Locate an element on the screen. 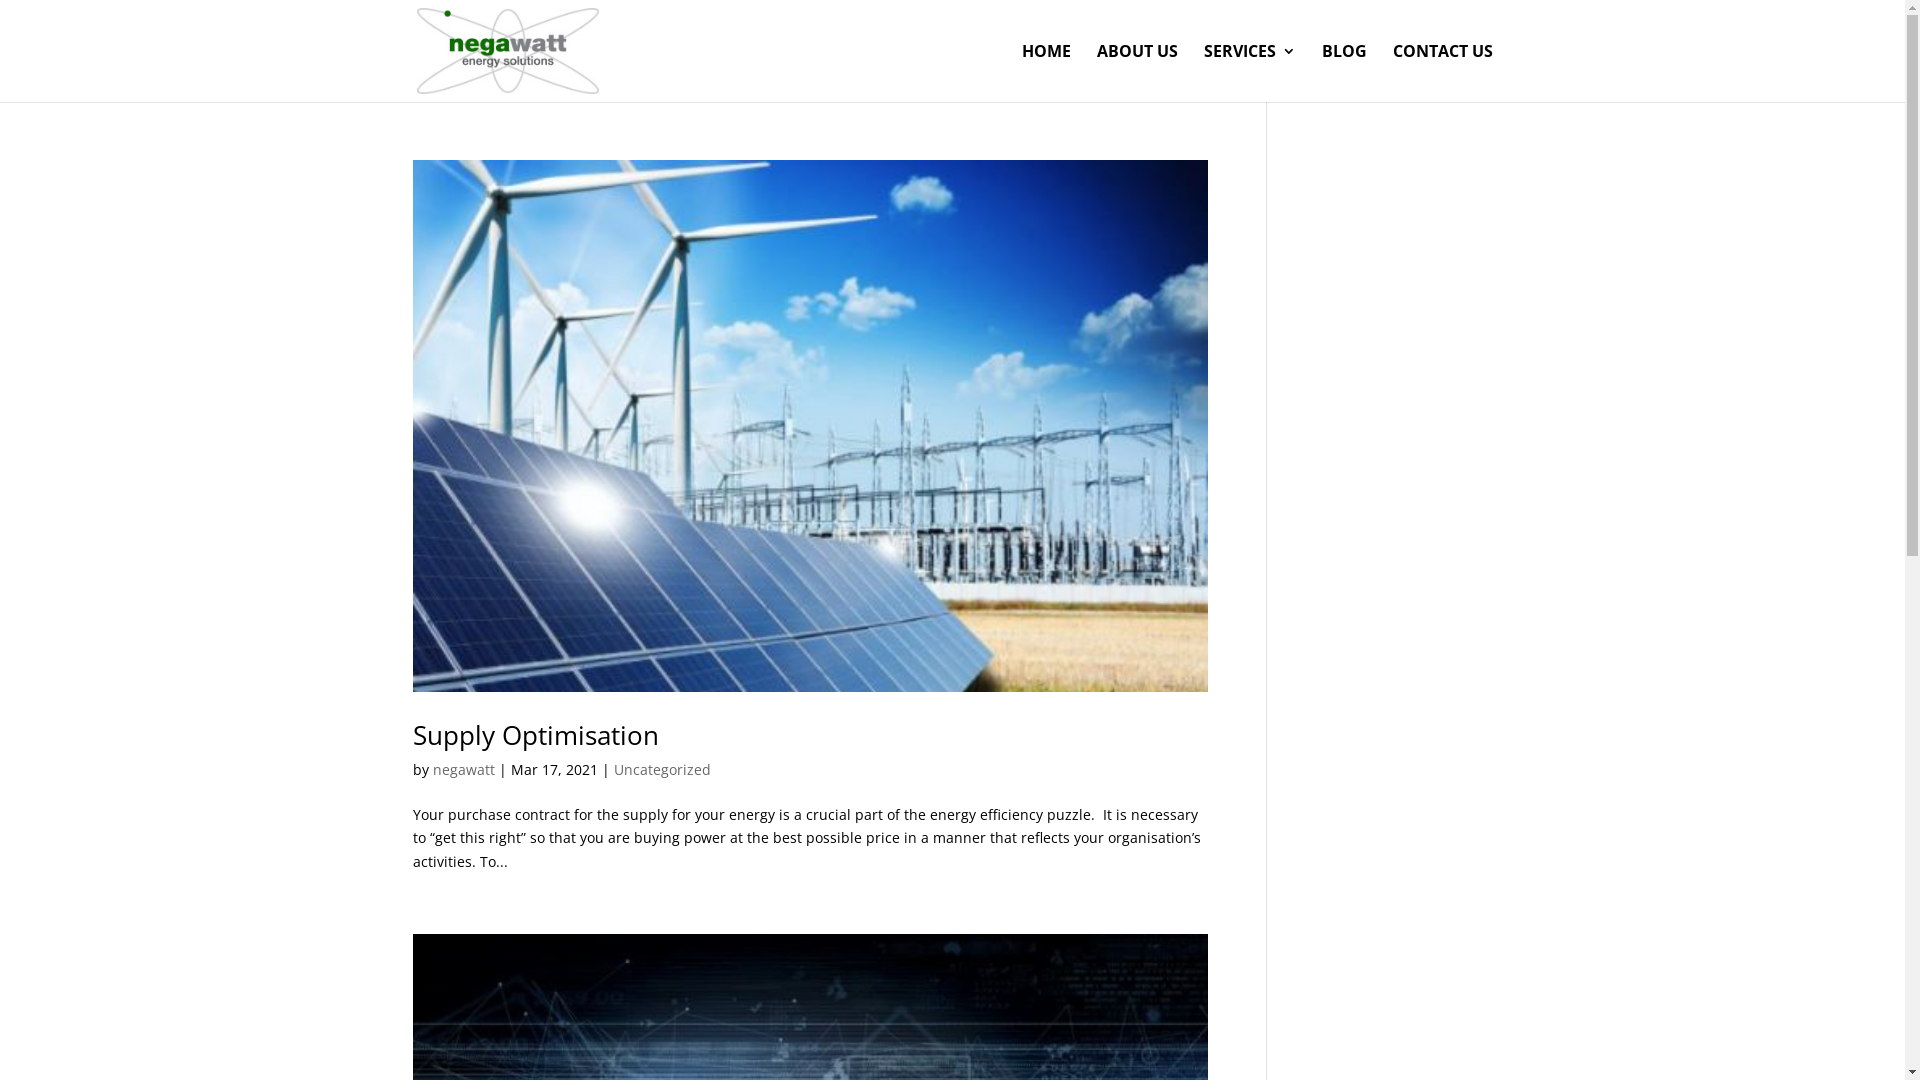  Uncategorized is located at coordinates (662, 770).